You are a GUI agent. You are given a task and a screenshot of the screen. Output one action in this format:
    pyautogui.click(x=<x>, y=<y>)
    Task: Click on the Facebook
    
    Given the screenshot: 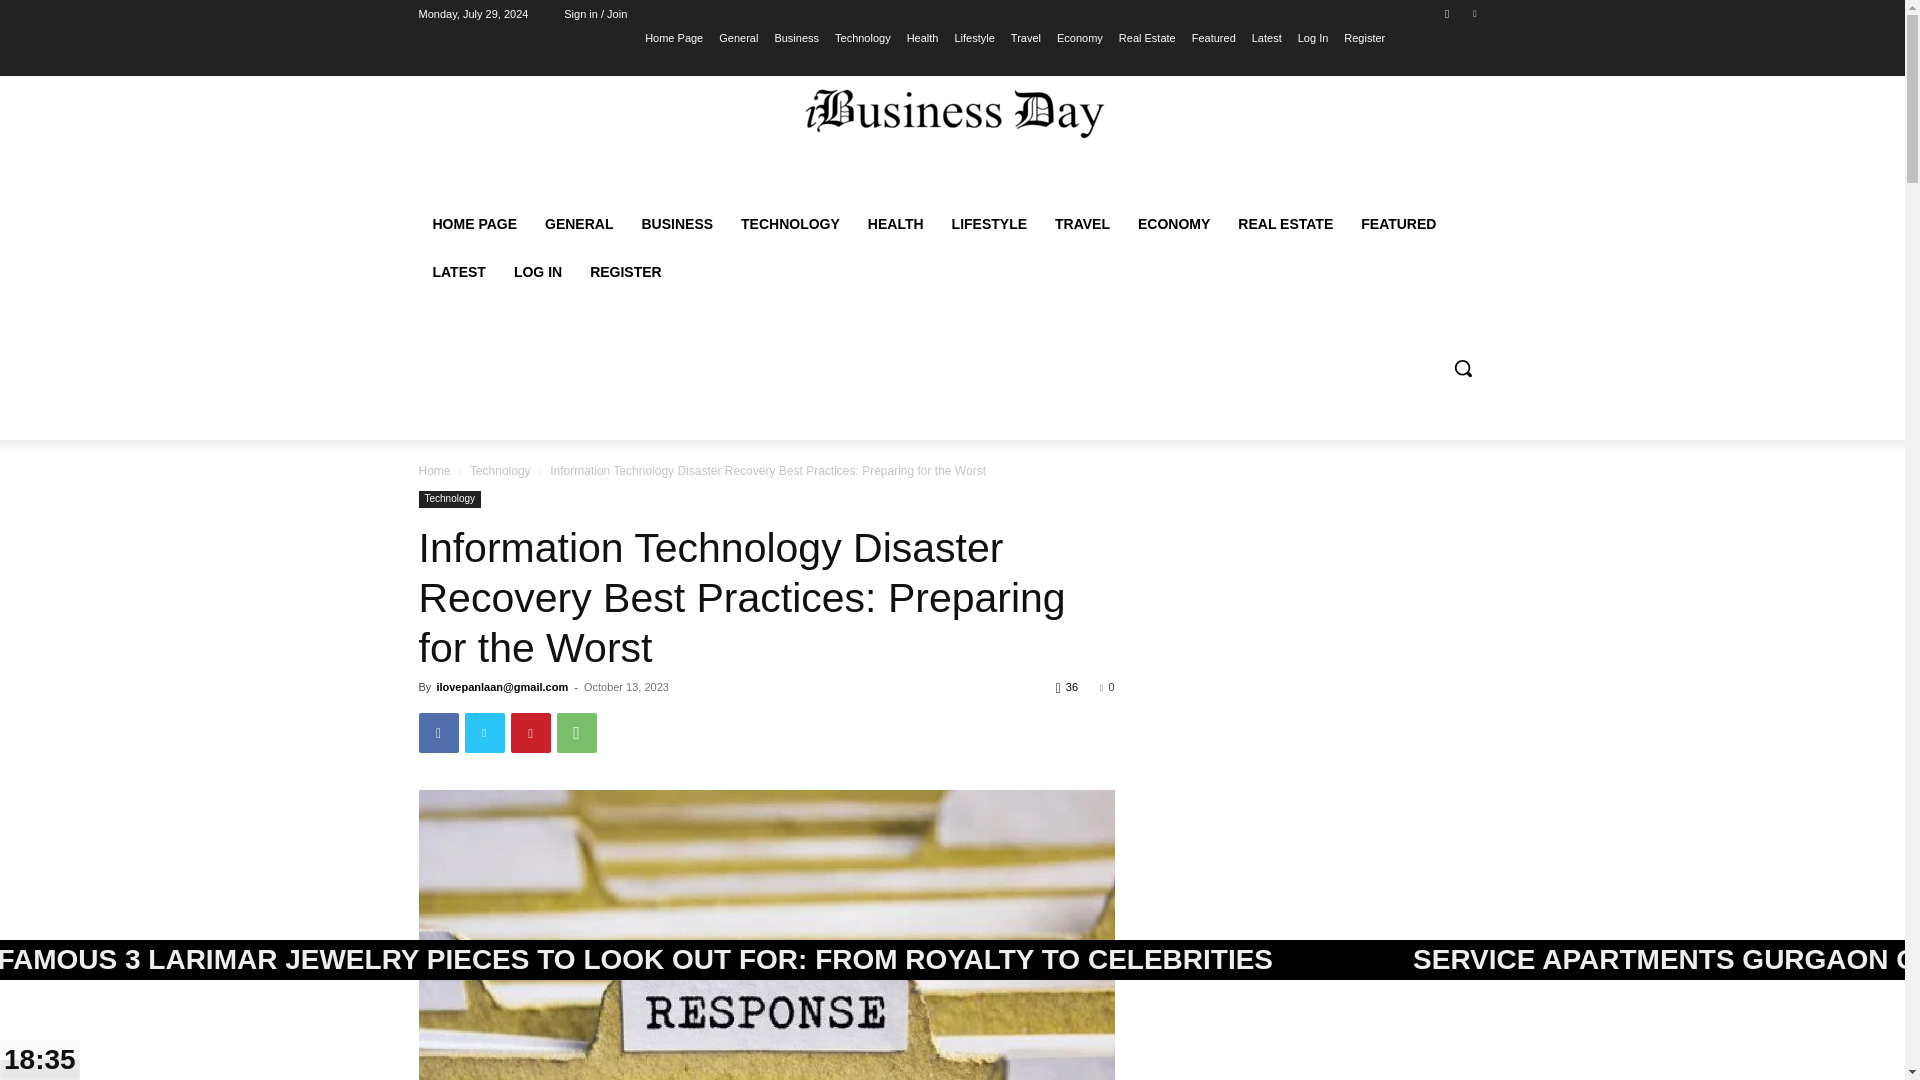 What is the action you would take?
    pyautogui.click(x=438, y=732)
    